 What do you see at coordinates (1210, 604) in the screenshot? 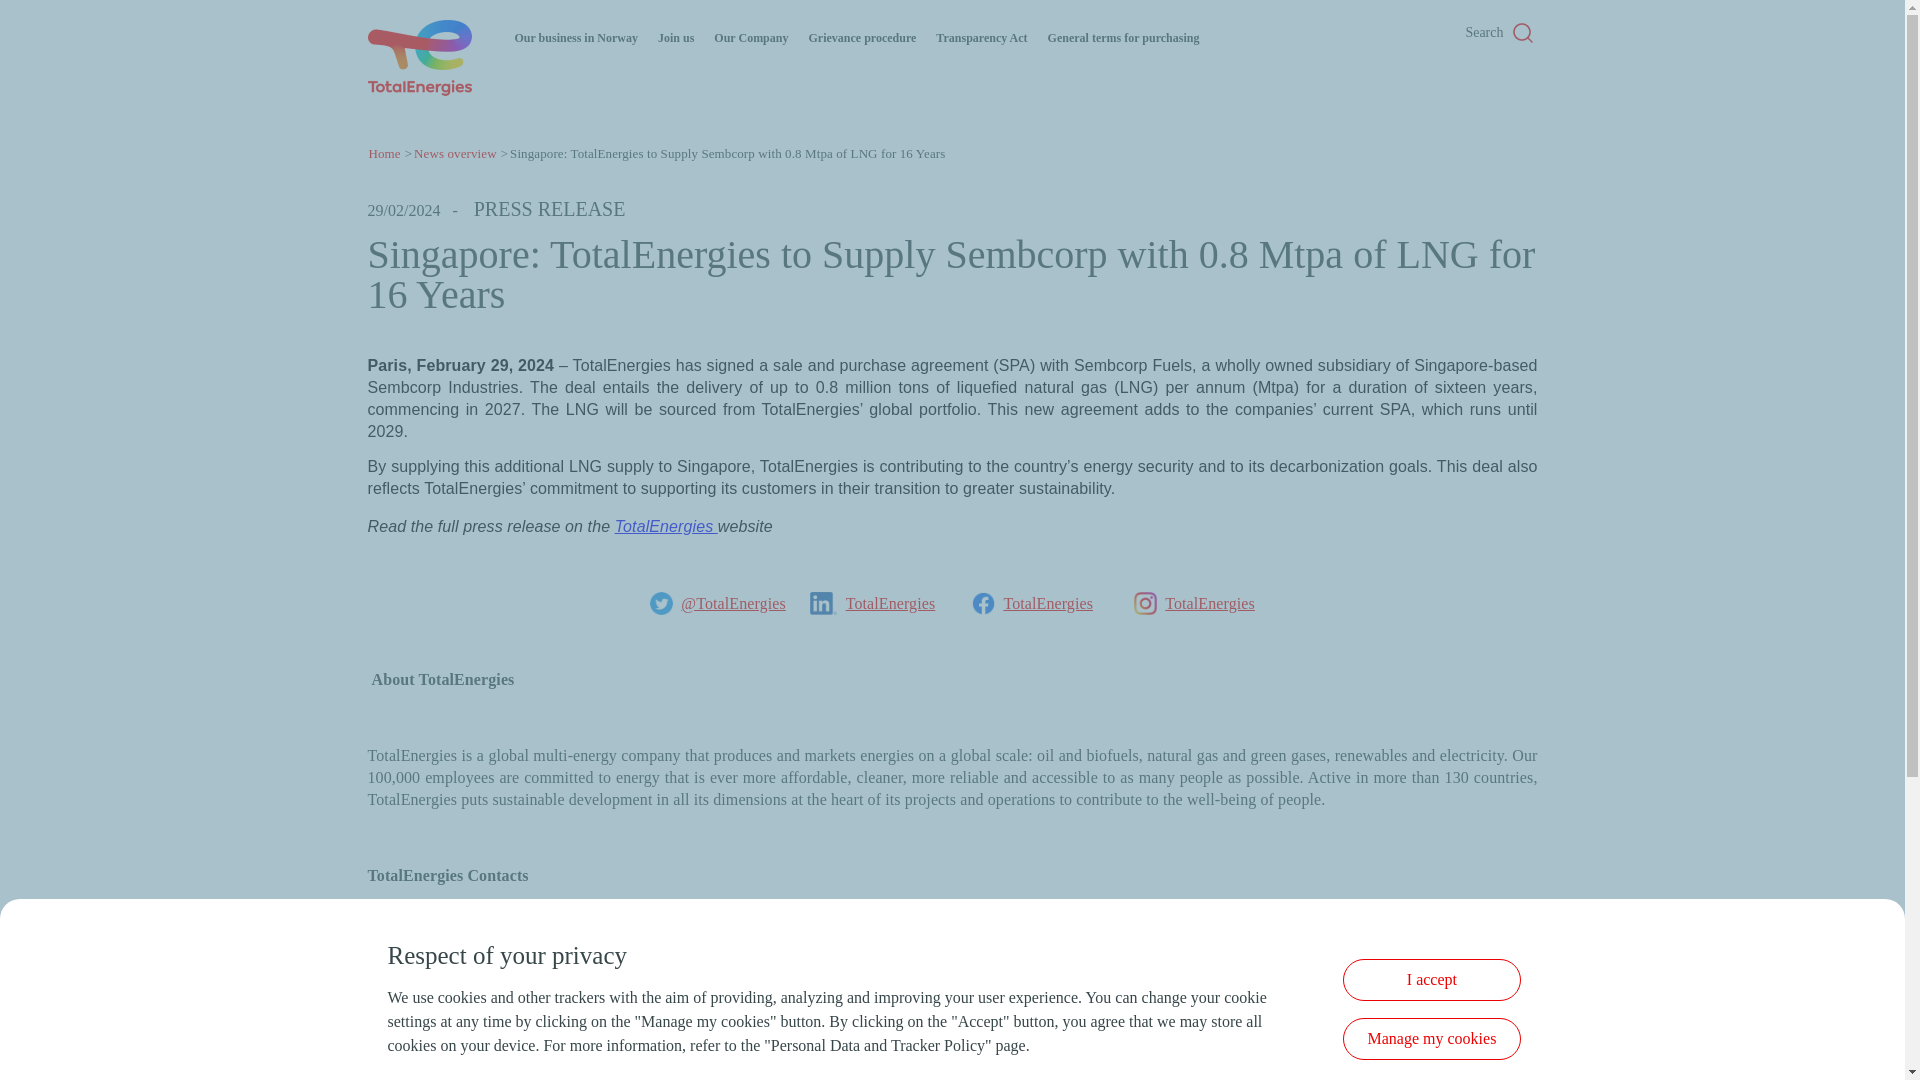
I see `TotalEnergies` at bounding box center [1210, 604].